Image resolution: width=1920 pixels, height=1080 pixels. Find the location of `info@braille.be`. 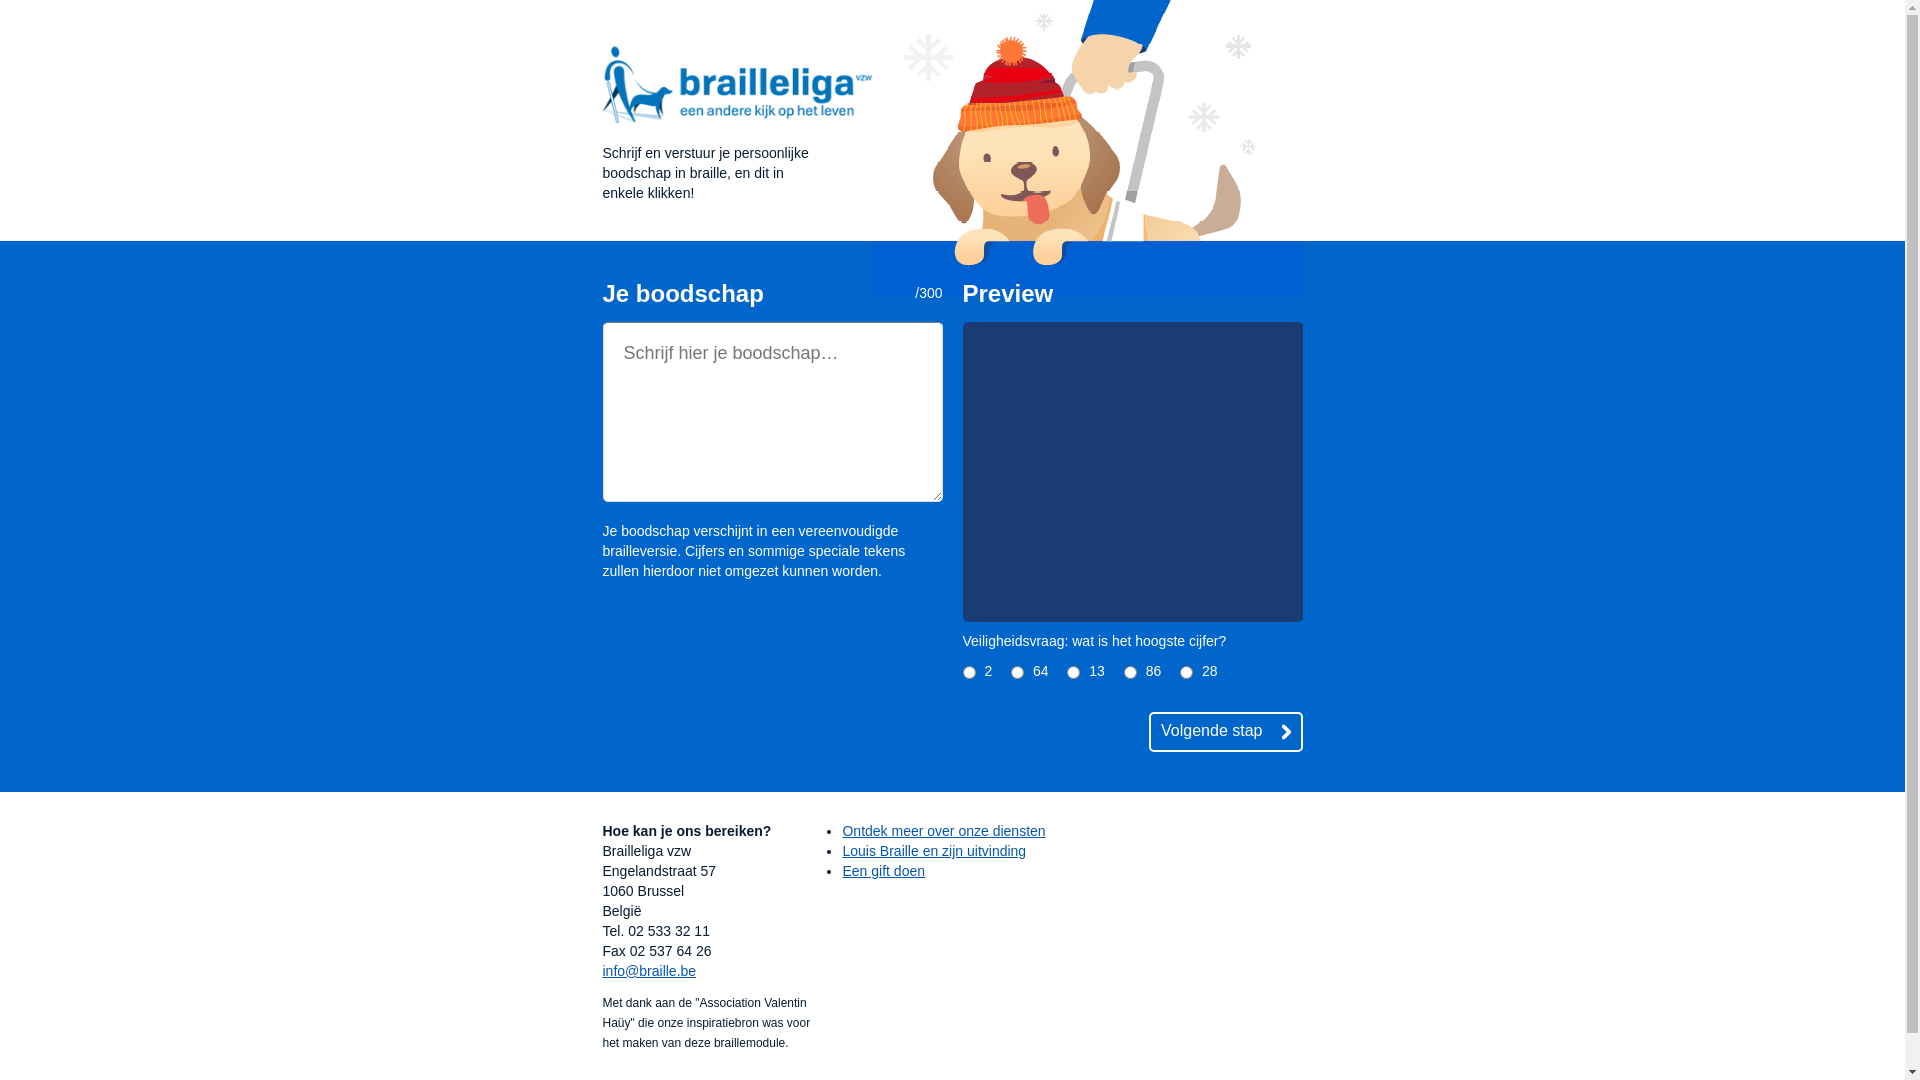

info@braille.be is located at coordinates (649, 971).